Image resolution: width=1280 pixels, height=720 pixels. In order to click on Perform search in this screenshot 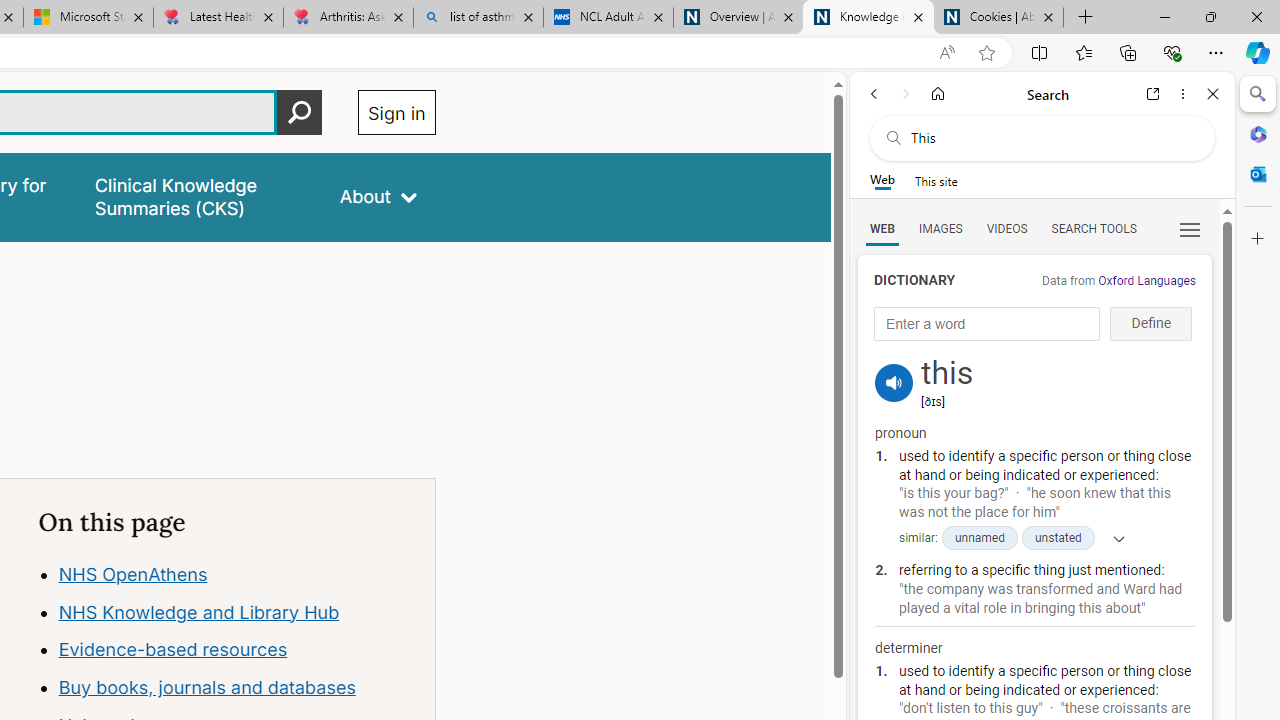, I will do `click(299, 112)`.